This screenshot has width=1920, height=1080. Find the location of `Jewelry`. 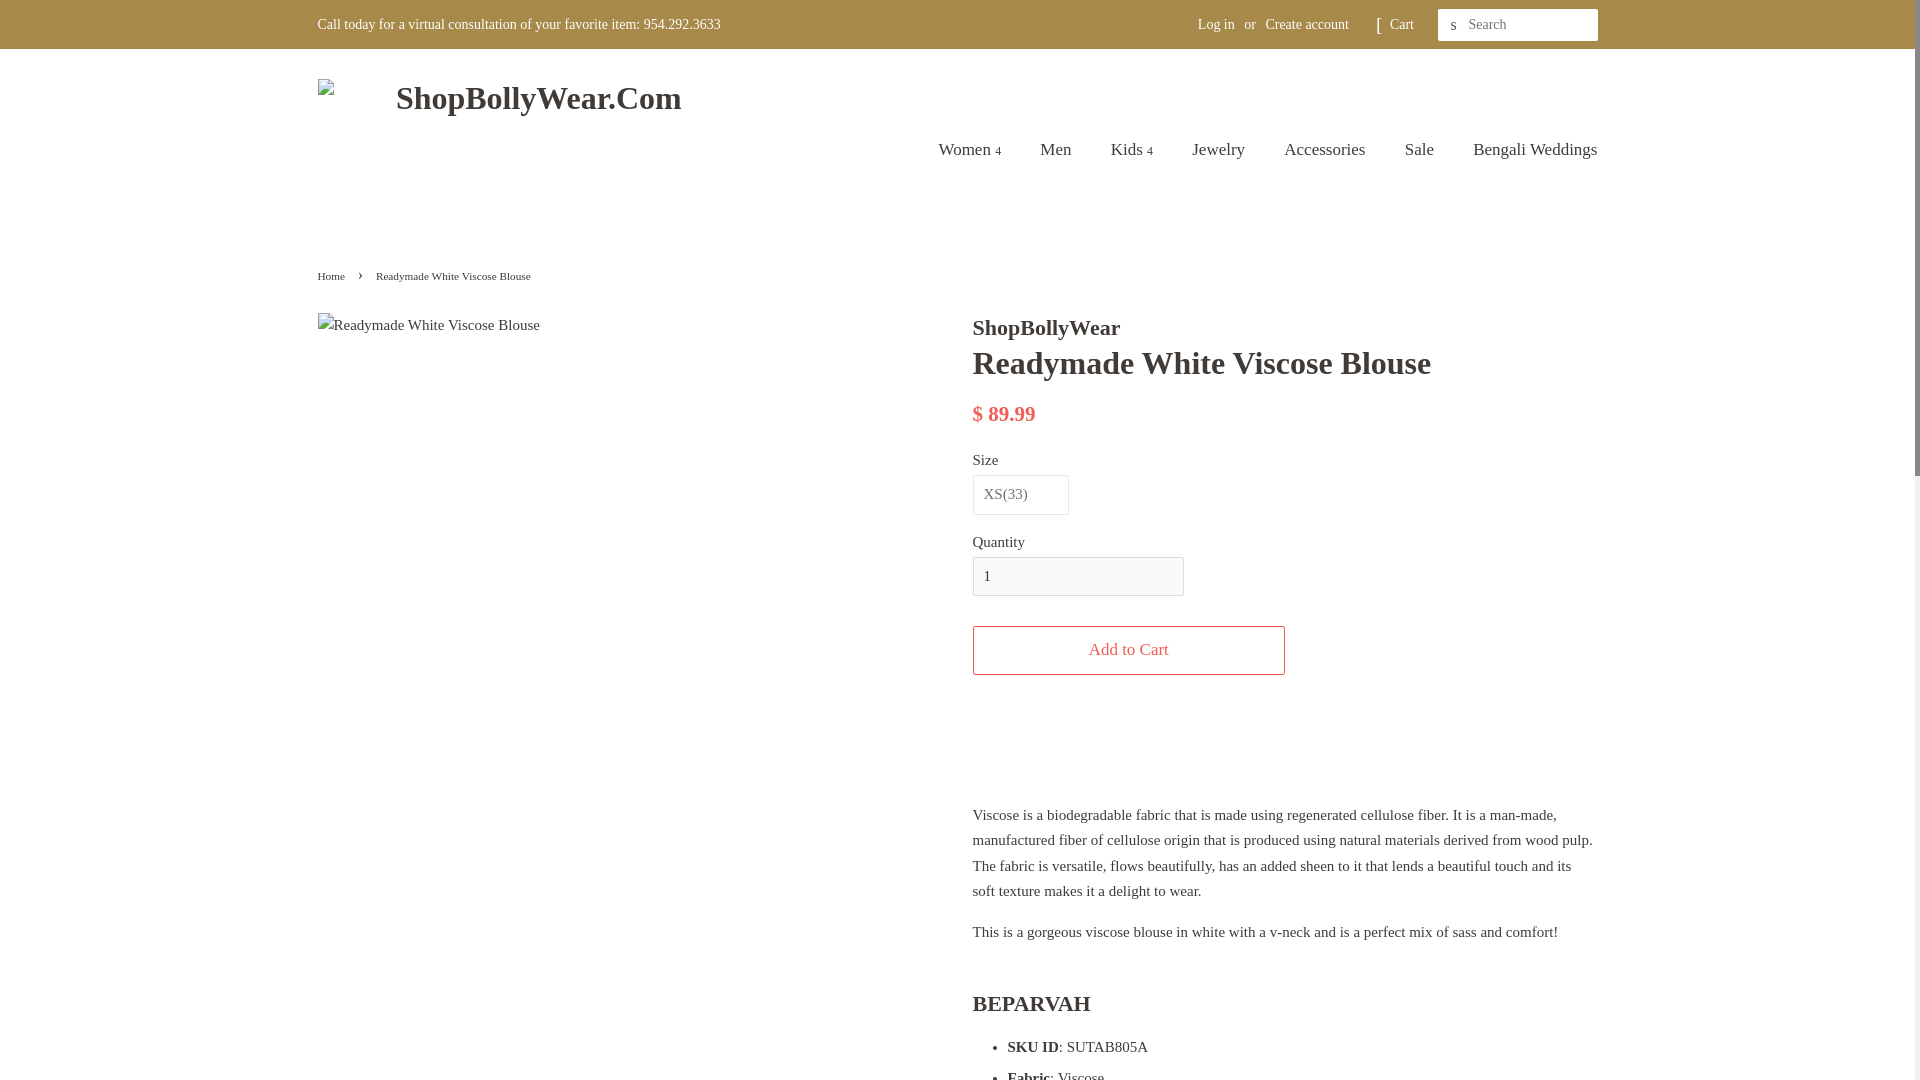

Jewelry is located at coordinates (1220, 150).